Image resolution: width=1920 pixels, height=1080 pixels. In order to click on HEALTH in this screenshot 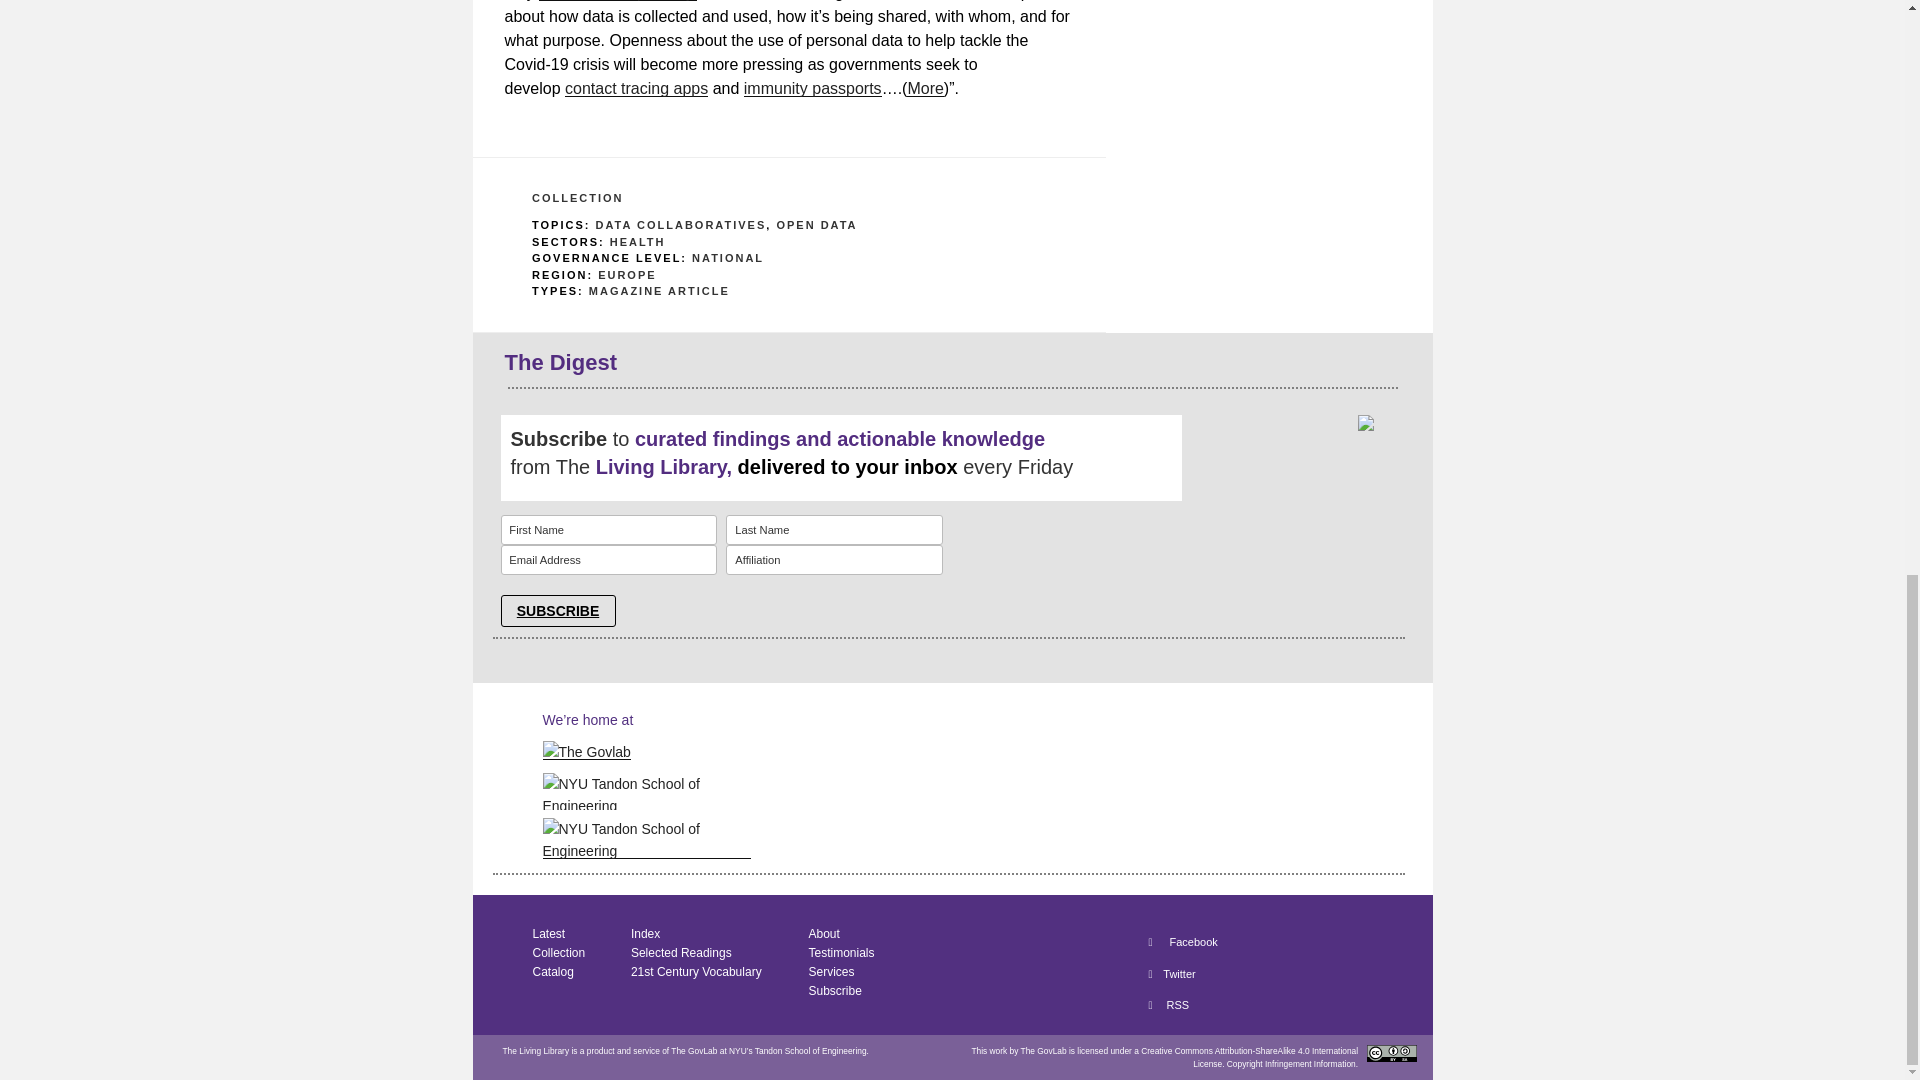, I will do `click(638, 242)`.